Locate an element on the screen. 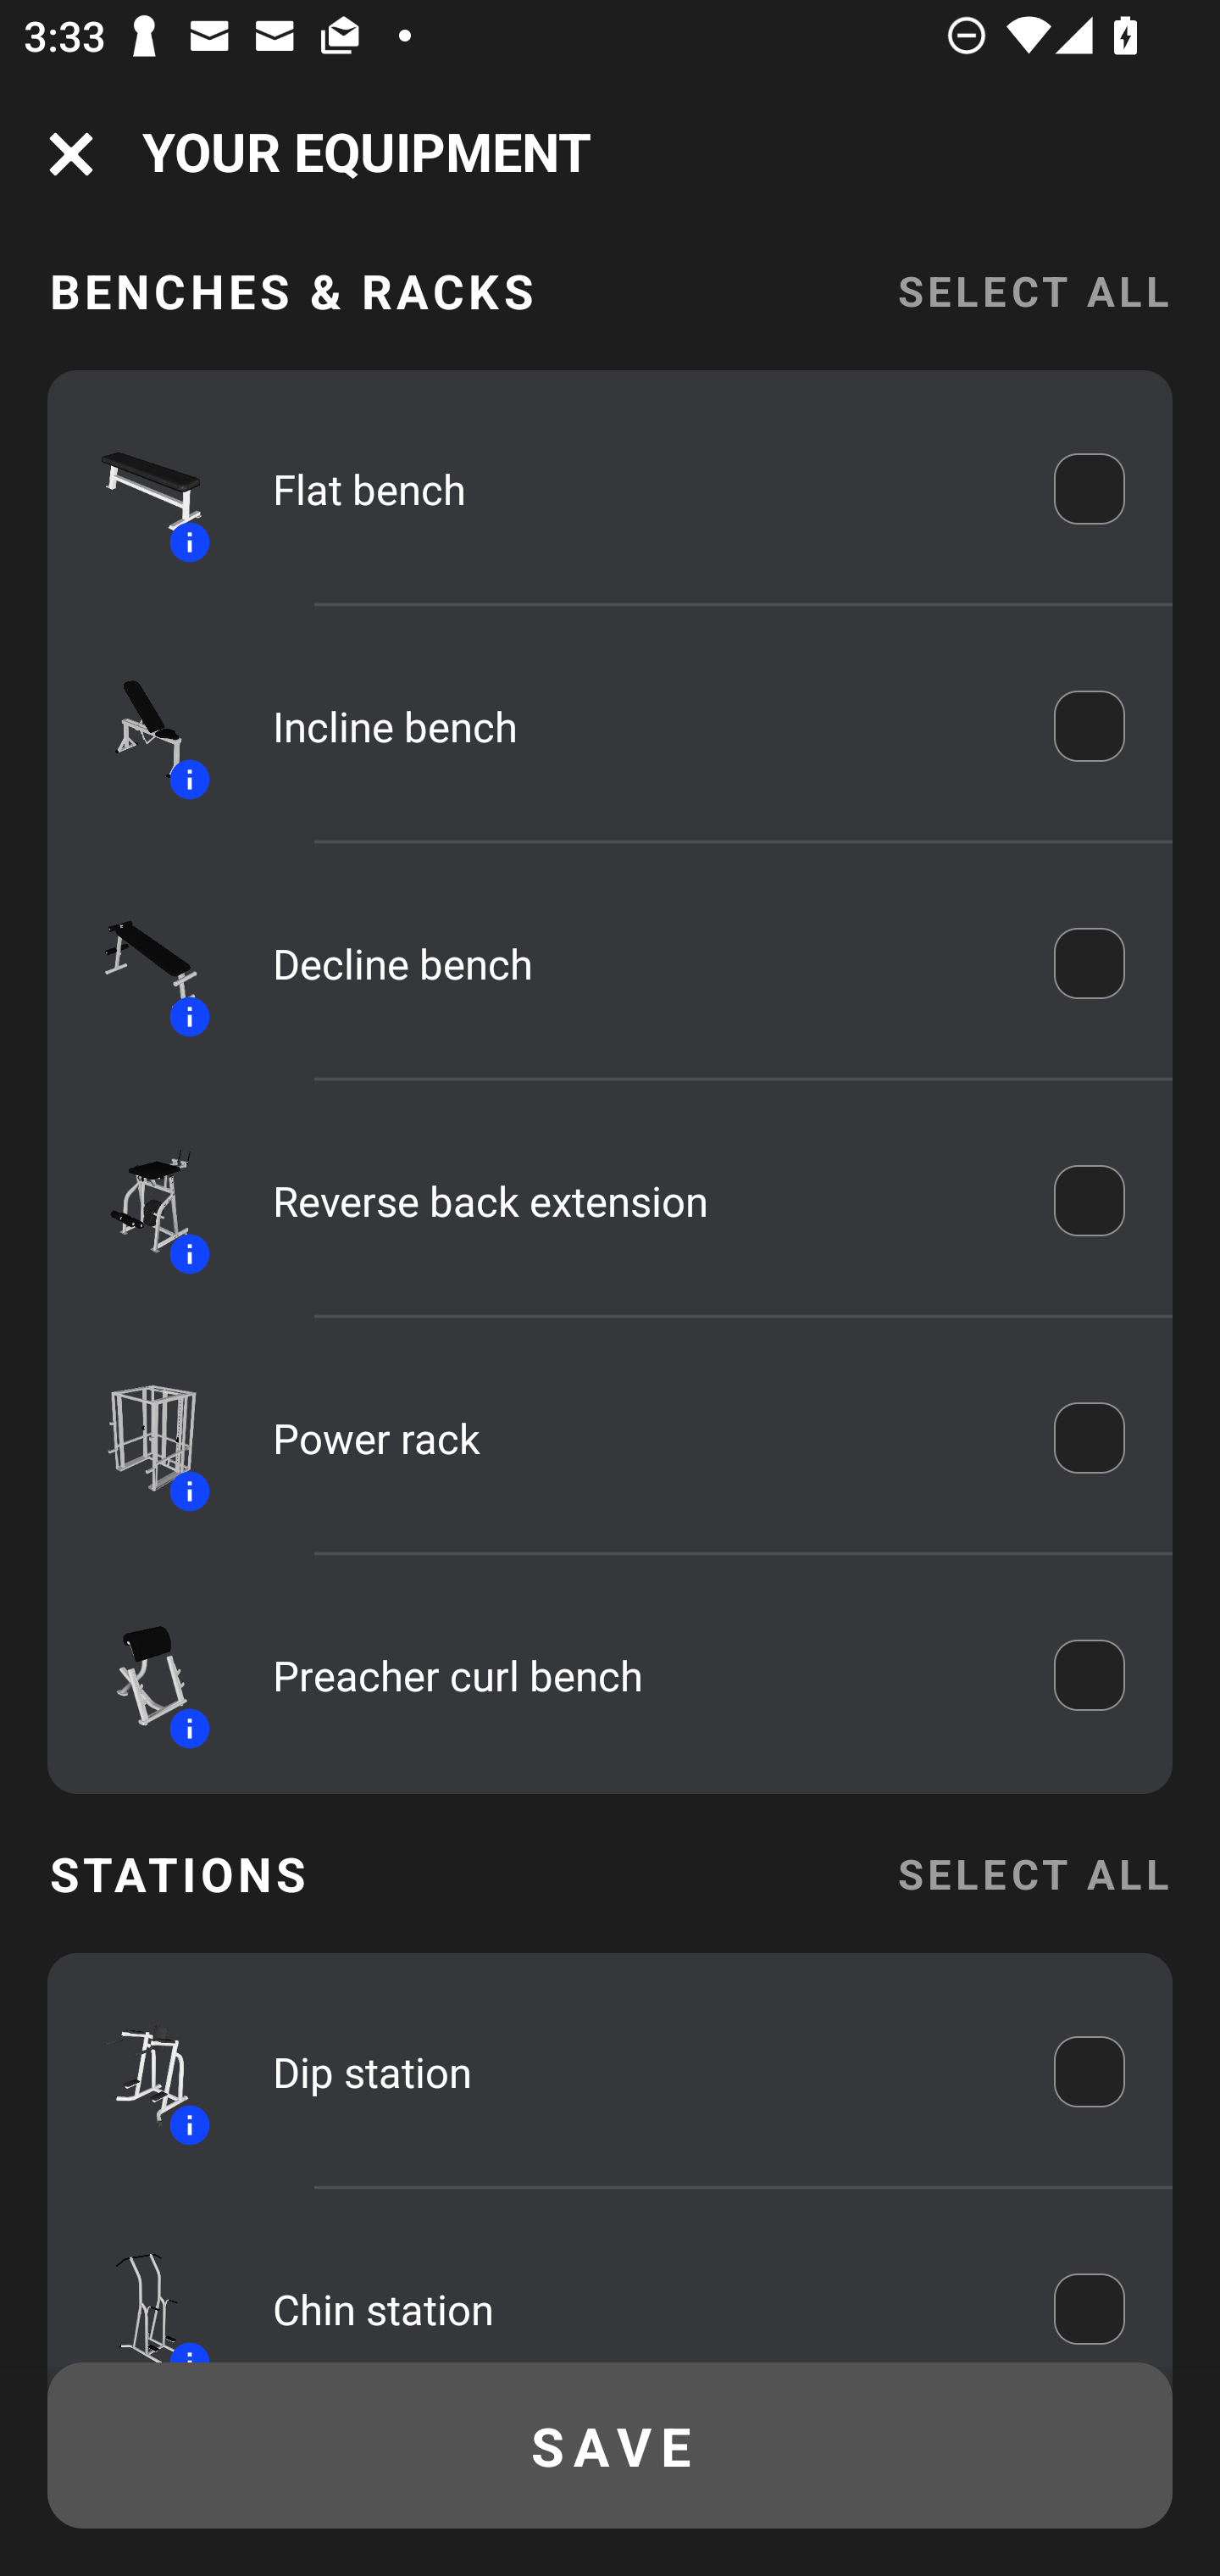 The width and height of the screenshot is (1220, 2576). Dip station is located at coordinates (640, 2073).